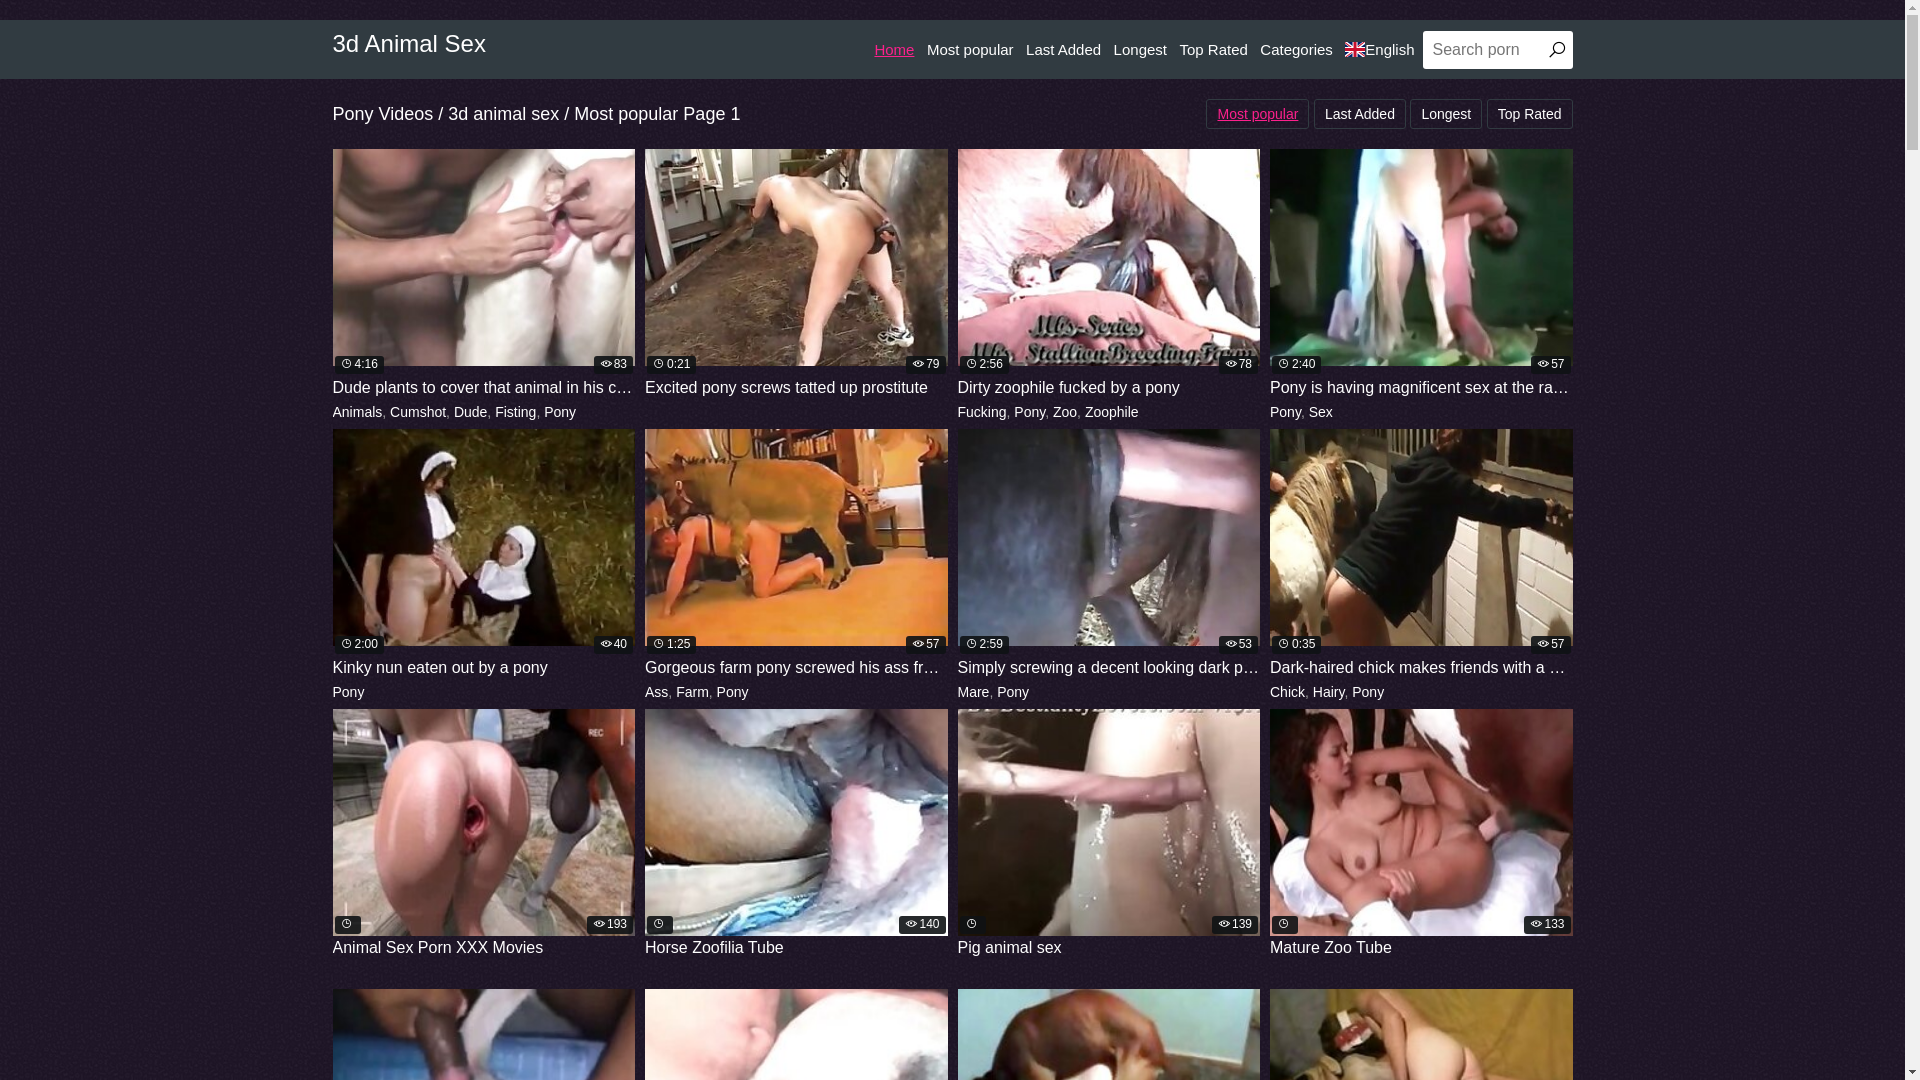 The height and width of the screenshot is (1080, 1920). I want to click on Zoophile, so click(1112, 412).